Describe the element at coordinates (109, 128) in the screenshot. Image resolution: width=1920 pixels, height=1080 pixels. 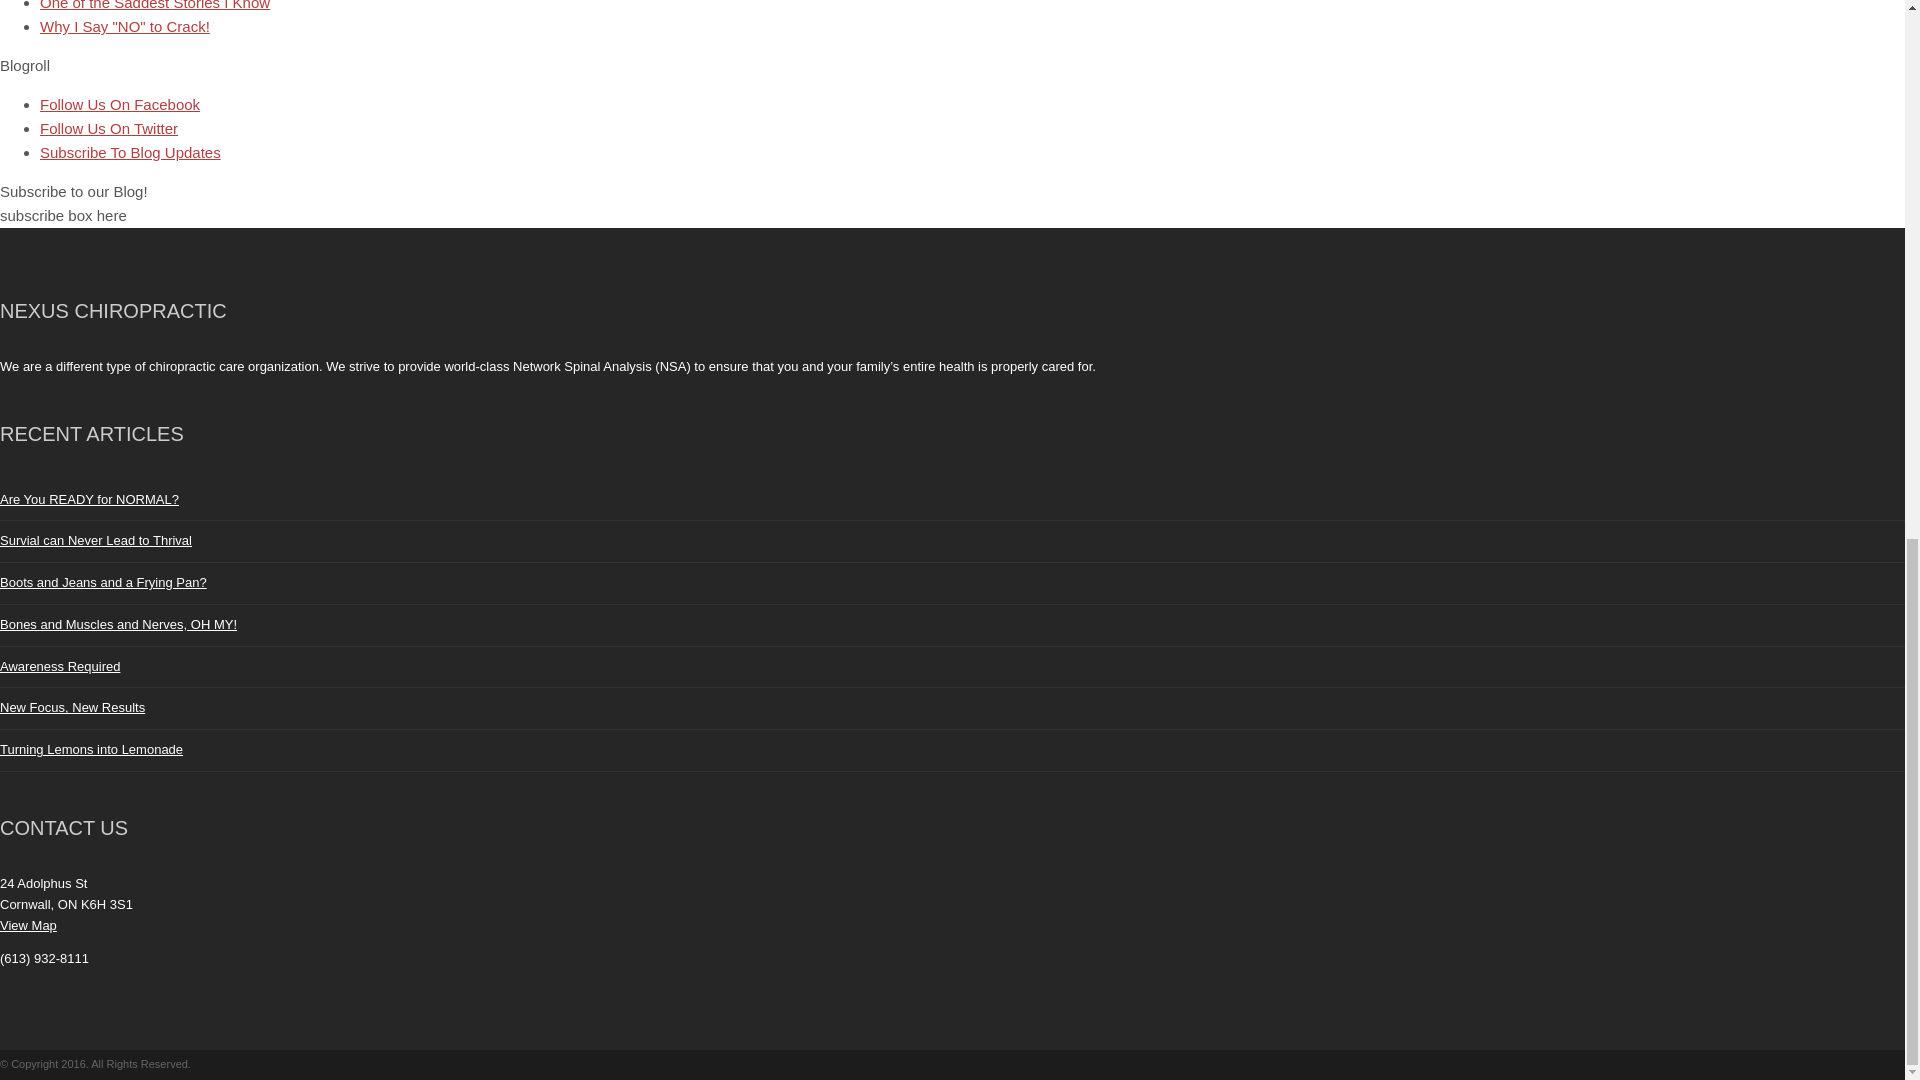
I see `Follow Us On Twitter` at that location.